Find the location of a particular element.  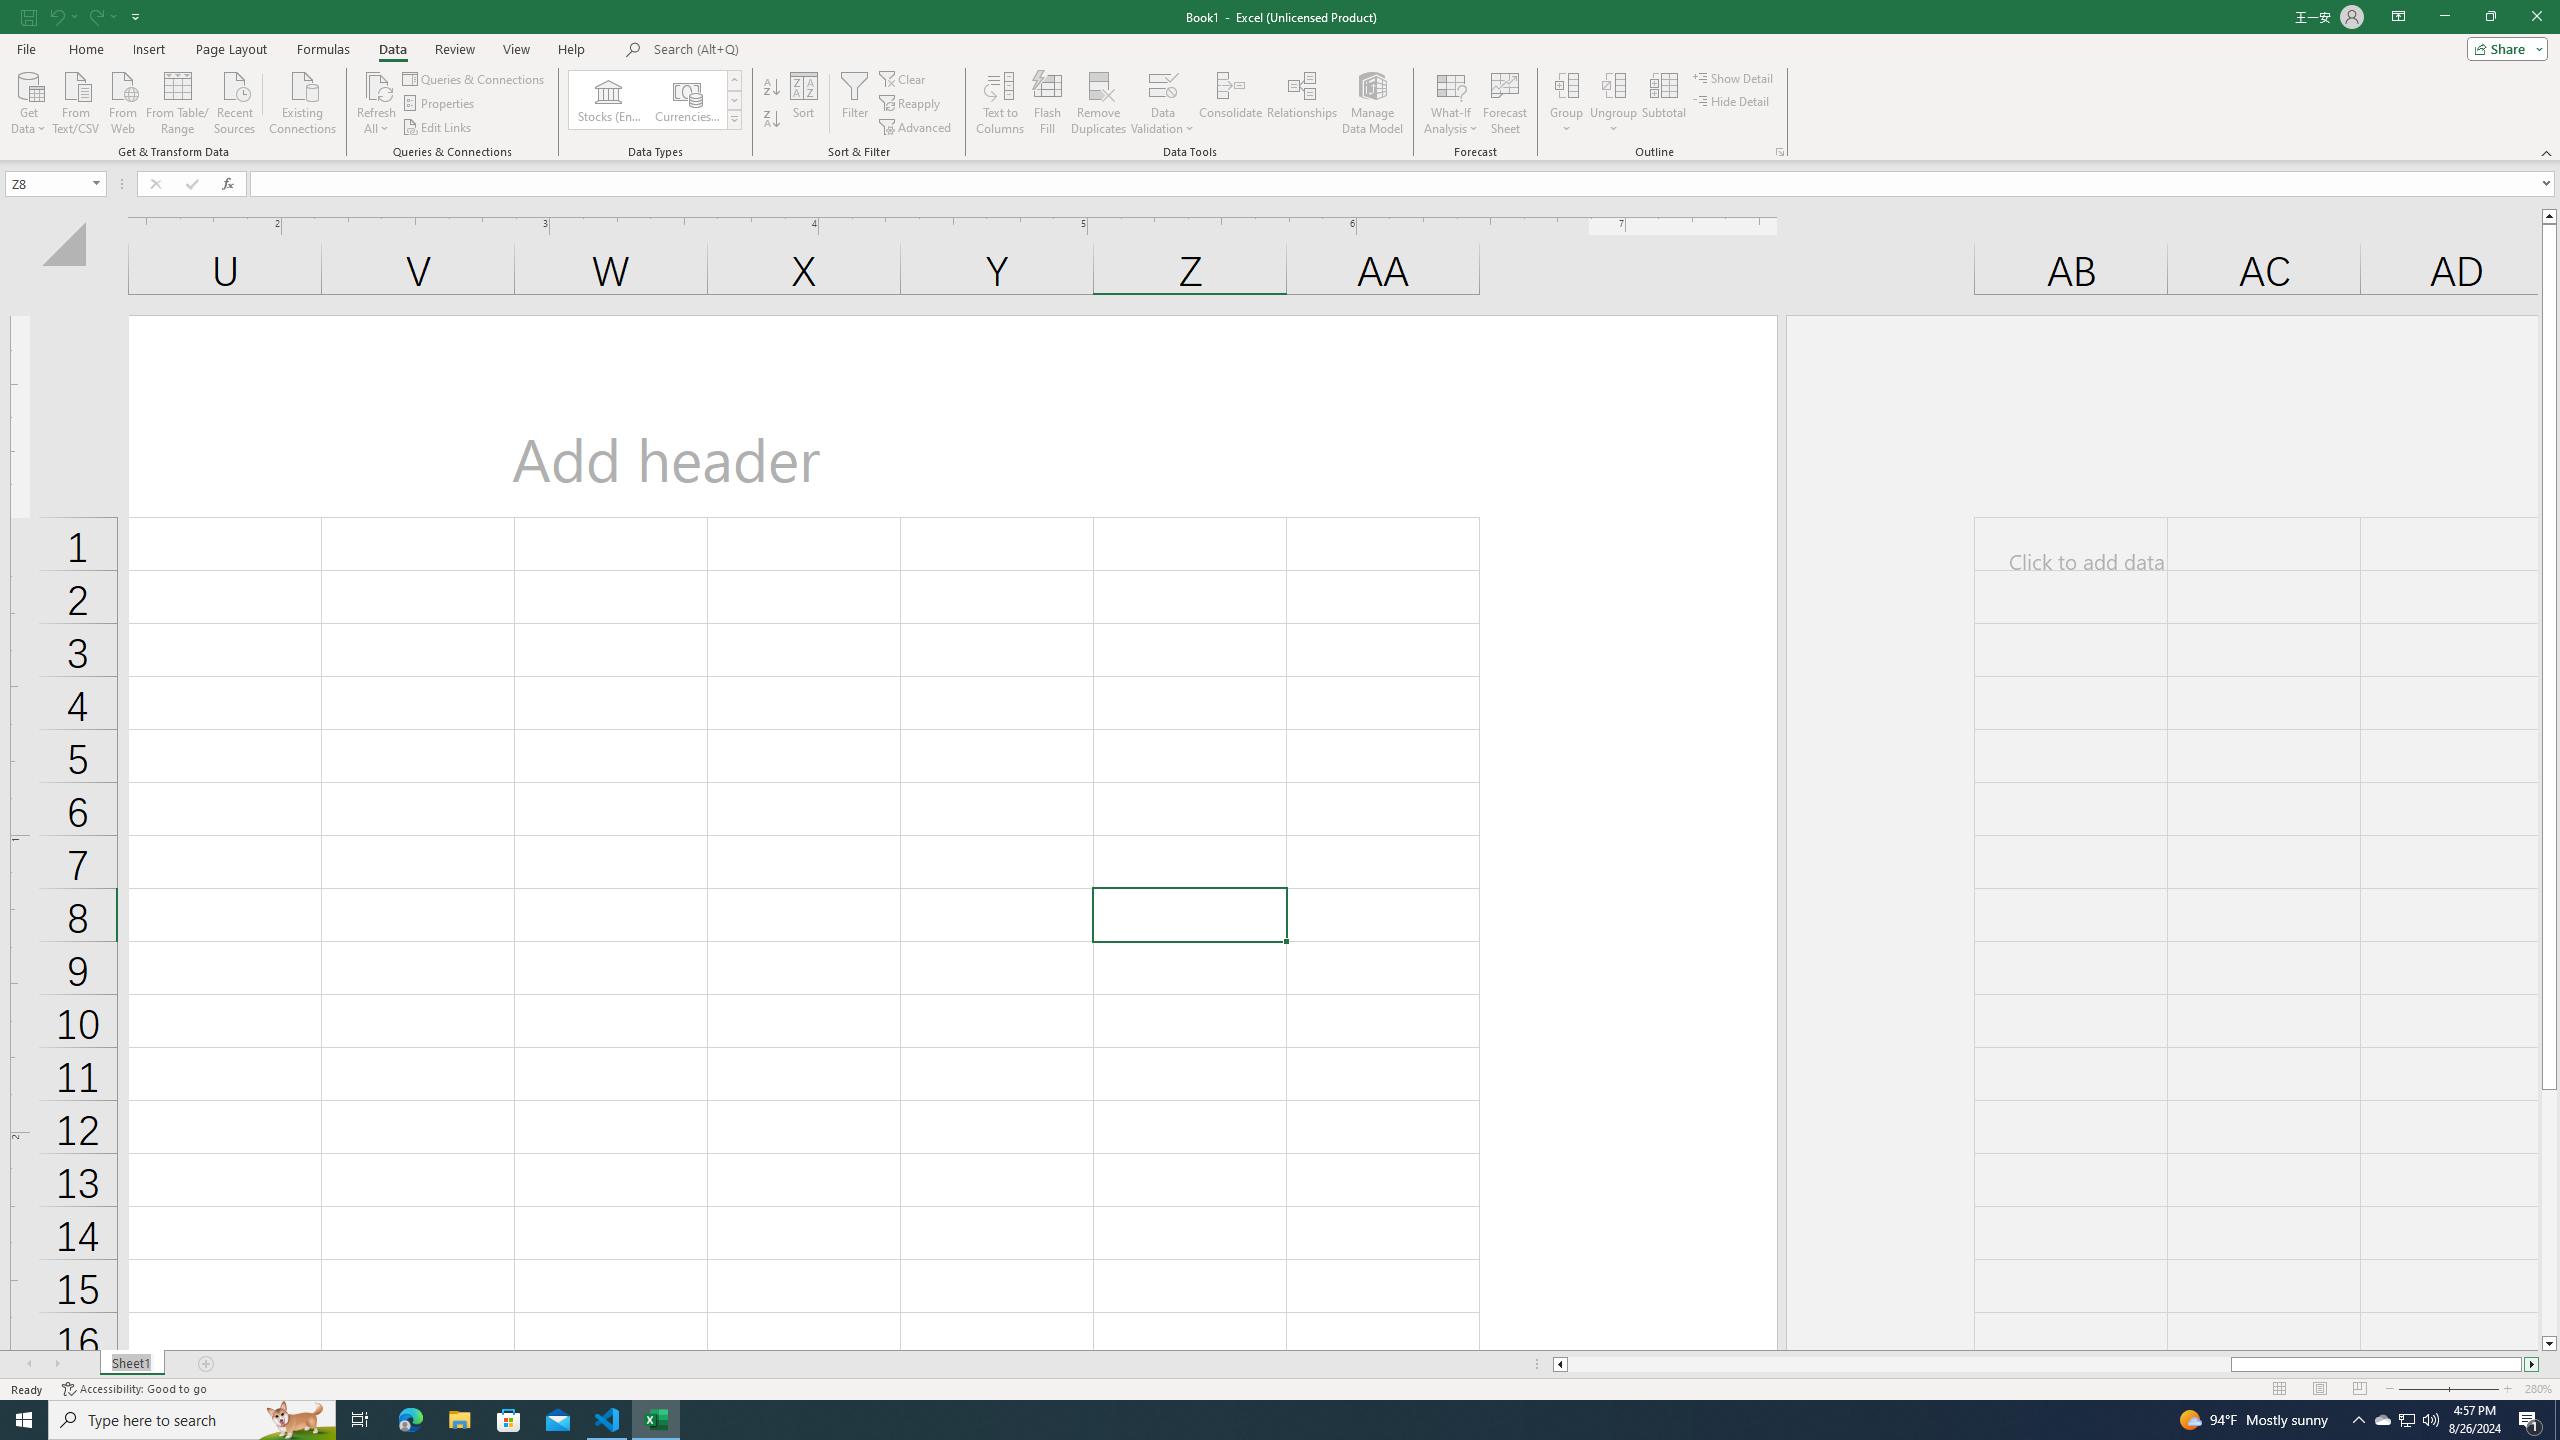

Data Validation... is located at coordinates (1163, 103).